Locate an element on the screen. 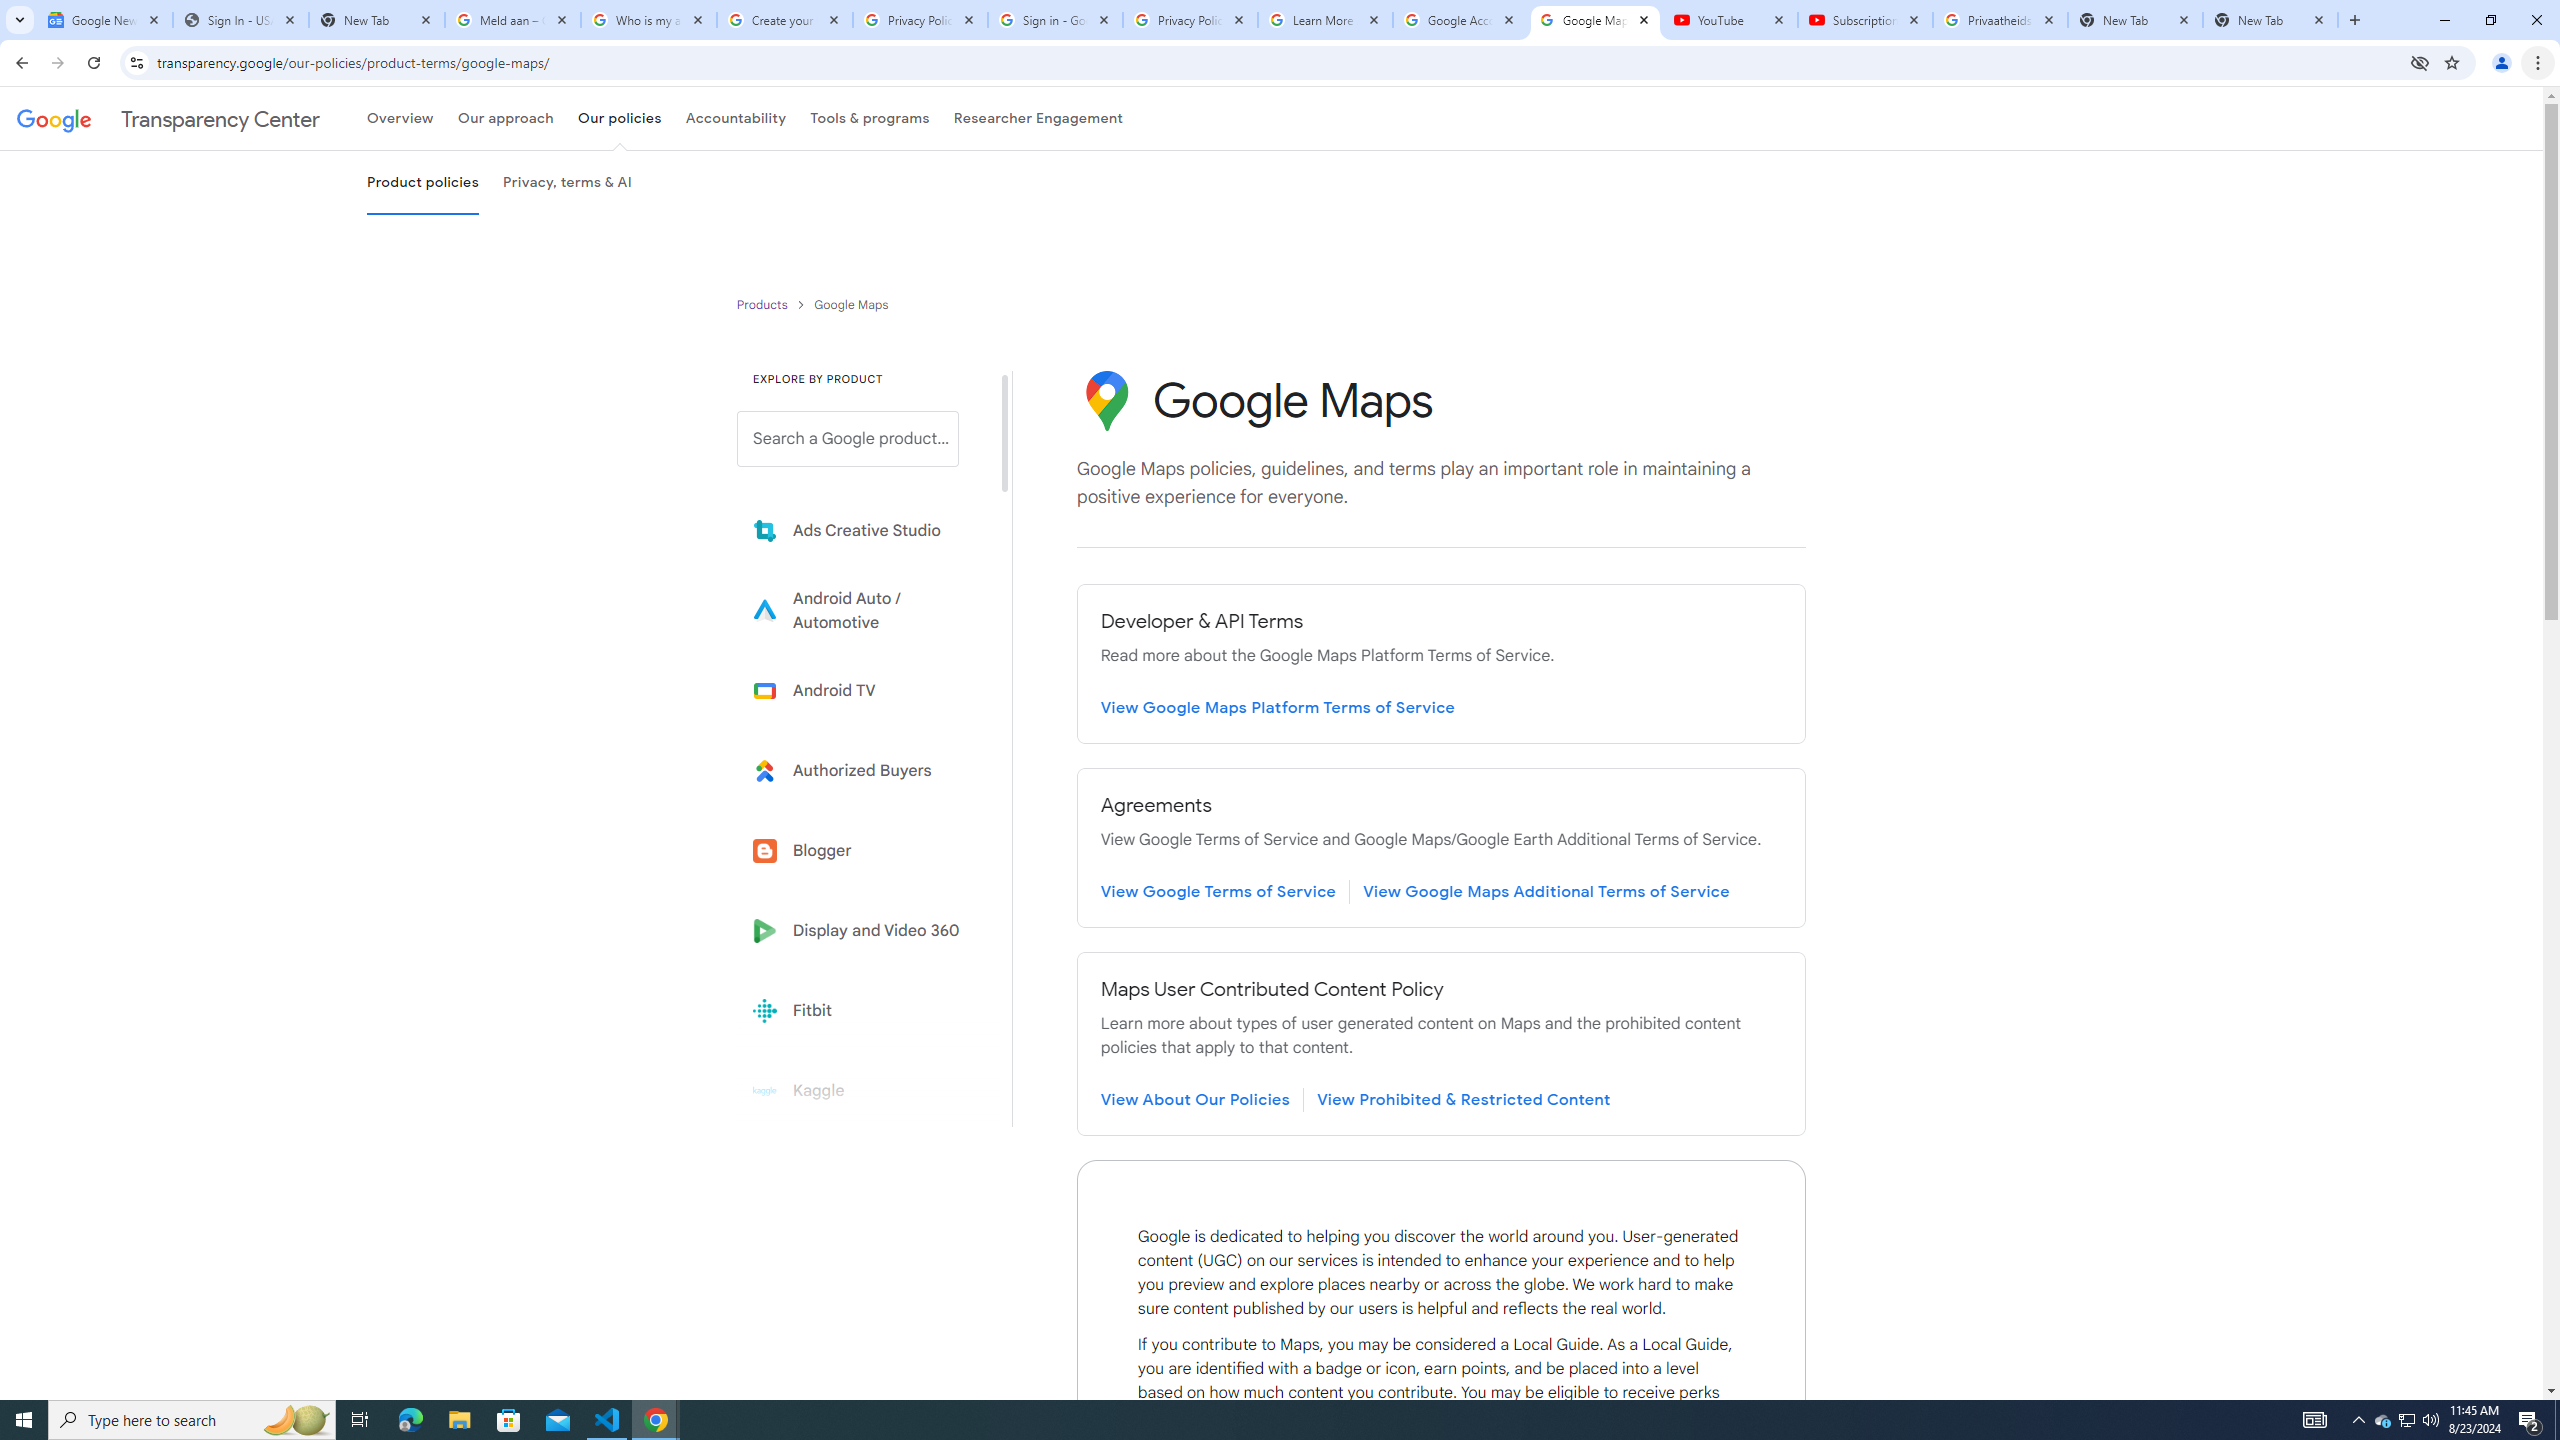 The height and width of the screenshot is (1440, 2560). Product policies is located at coordinates (764, 304).